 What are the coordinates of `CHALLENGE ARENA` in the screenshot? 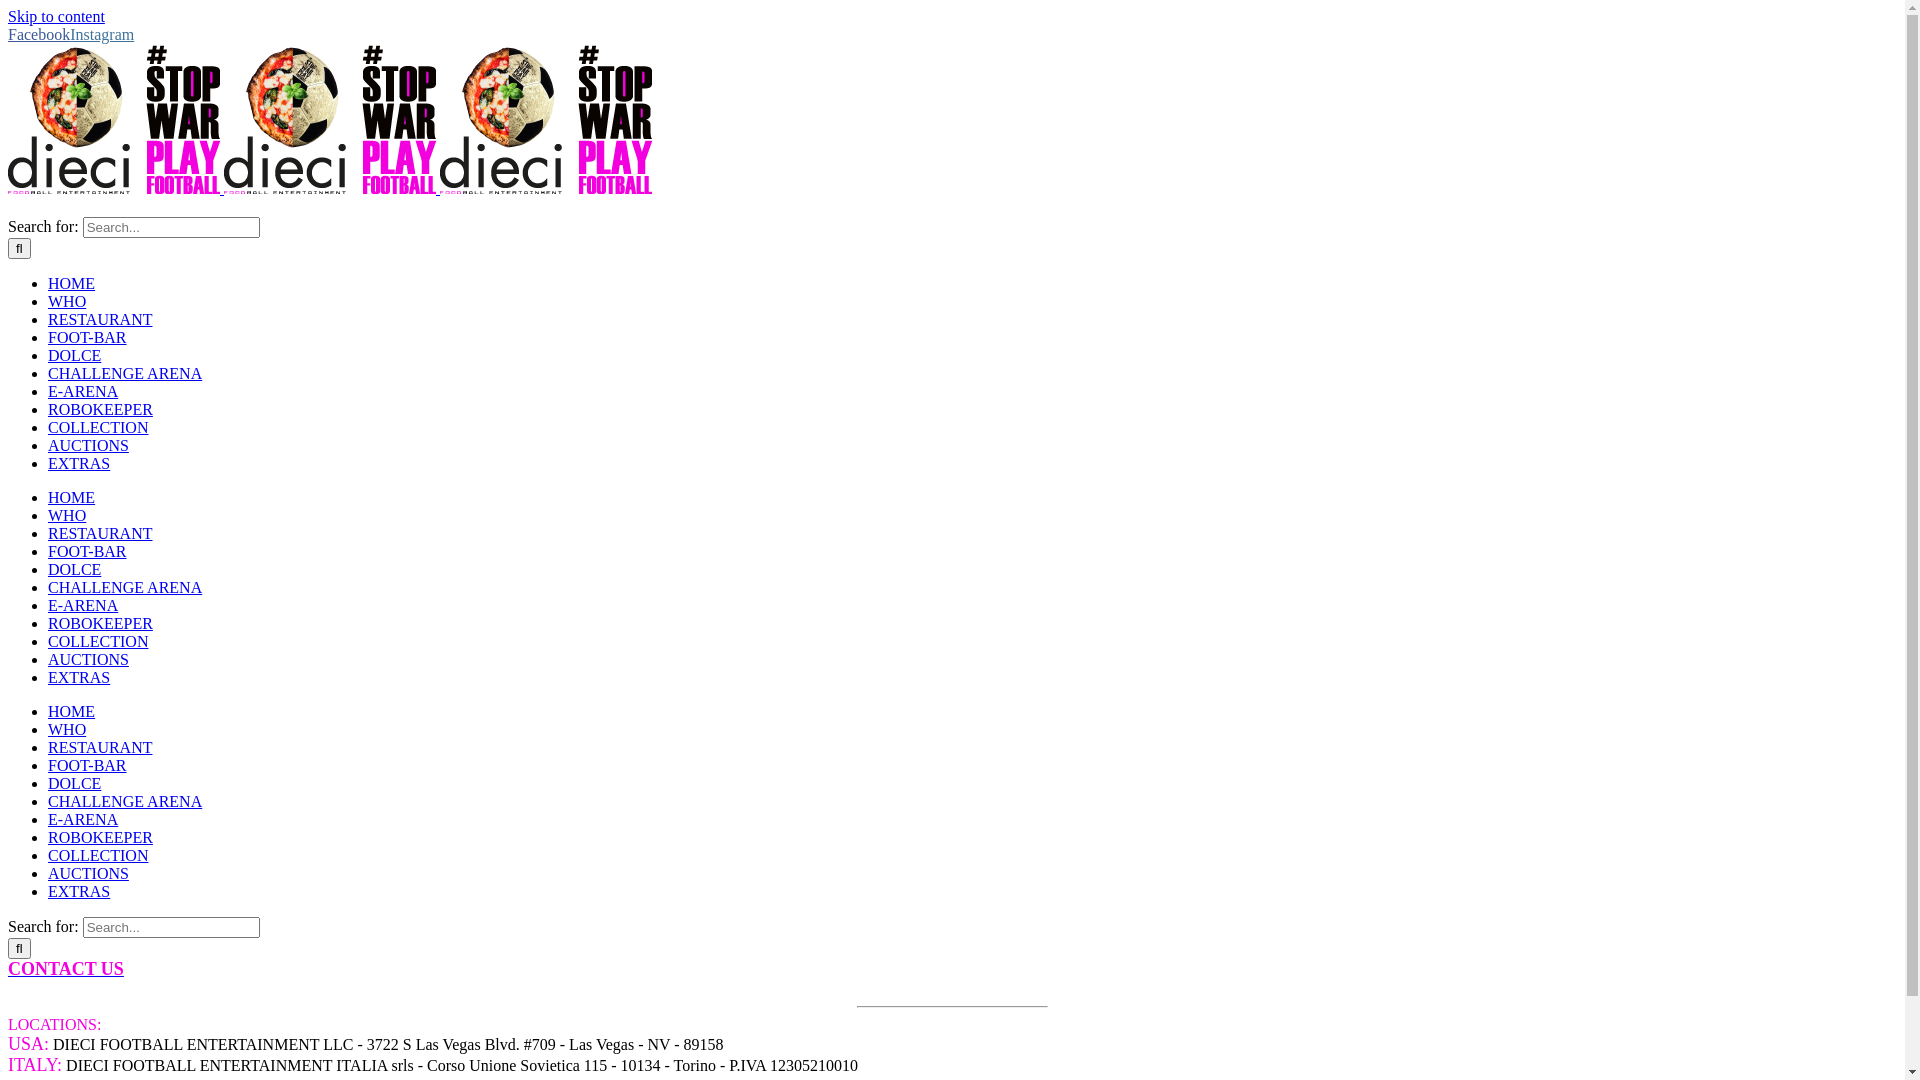 It's located at (125, 588).